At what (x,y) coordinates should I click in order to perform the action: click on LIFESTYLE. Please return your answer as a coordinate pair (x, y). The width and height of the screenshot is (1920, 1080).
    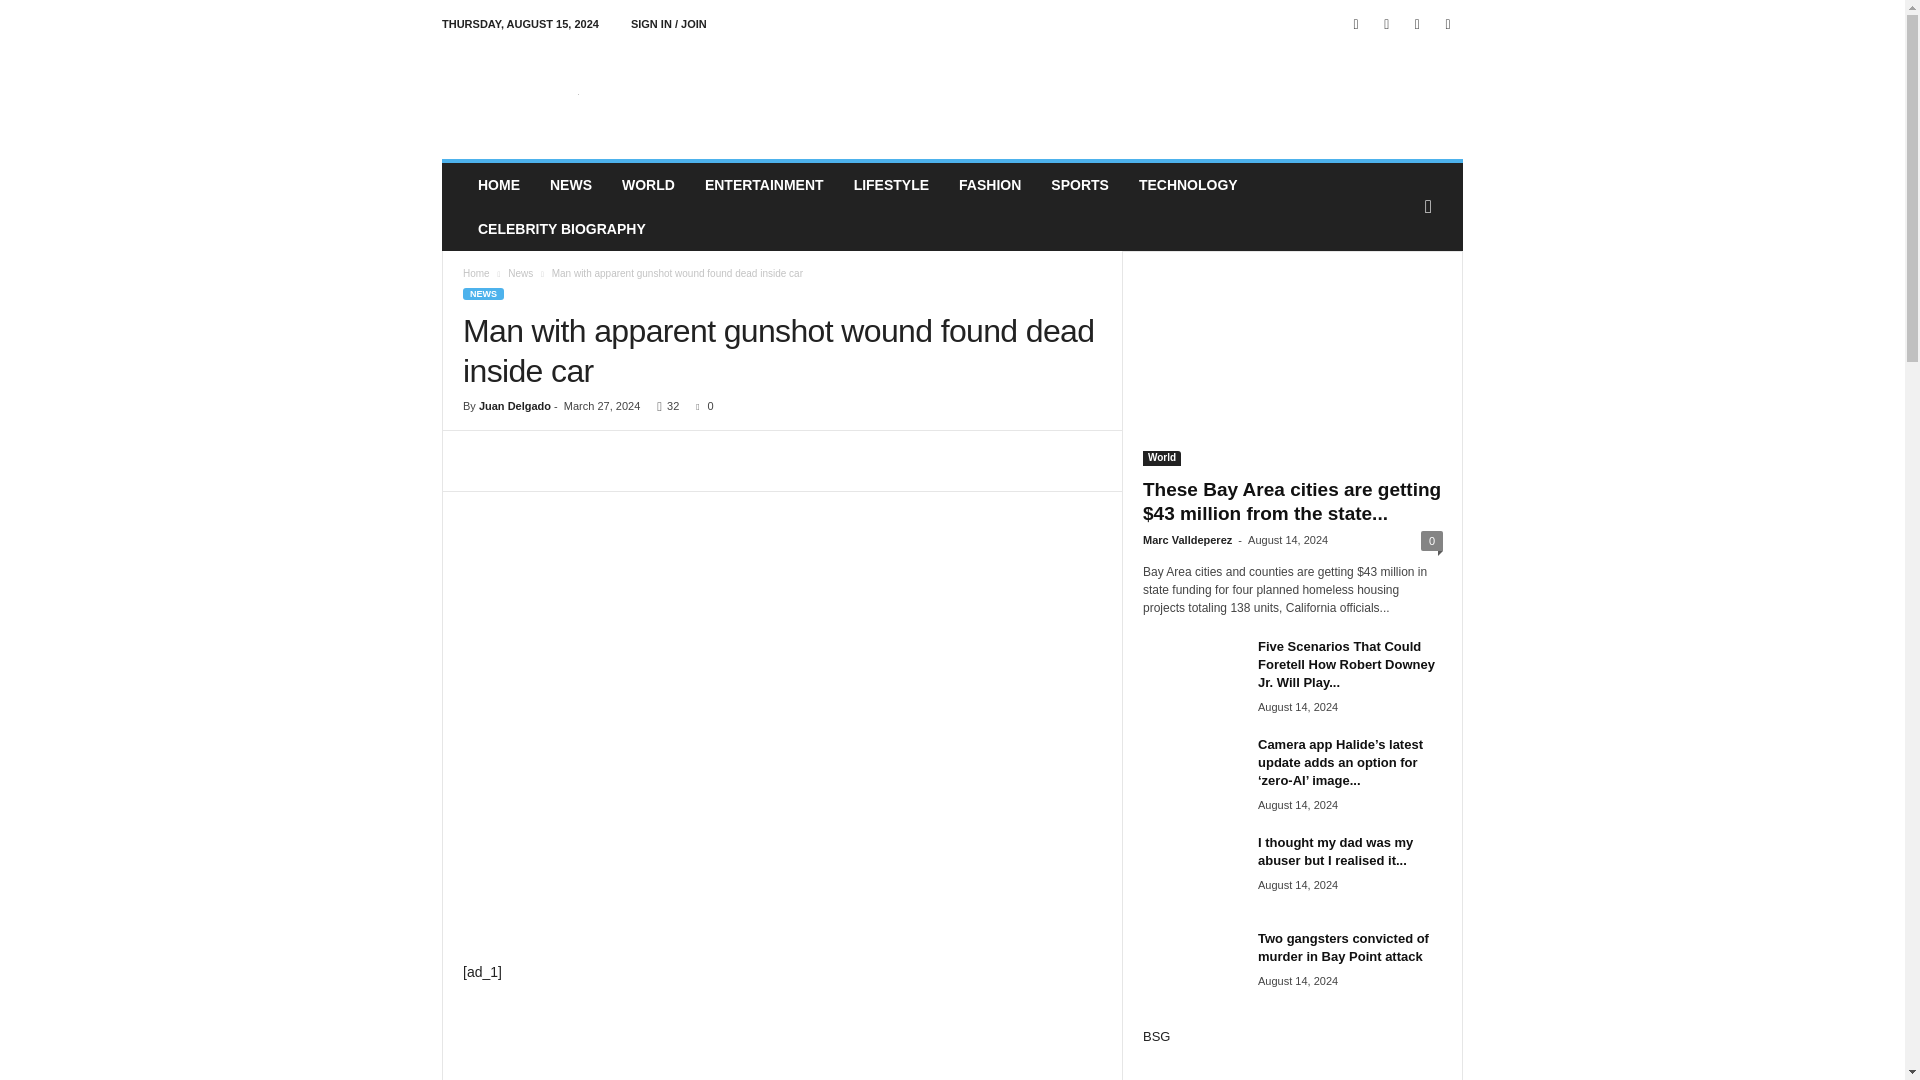
    Looking at the image, I should click on (892, 185).